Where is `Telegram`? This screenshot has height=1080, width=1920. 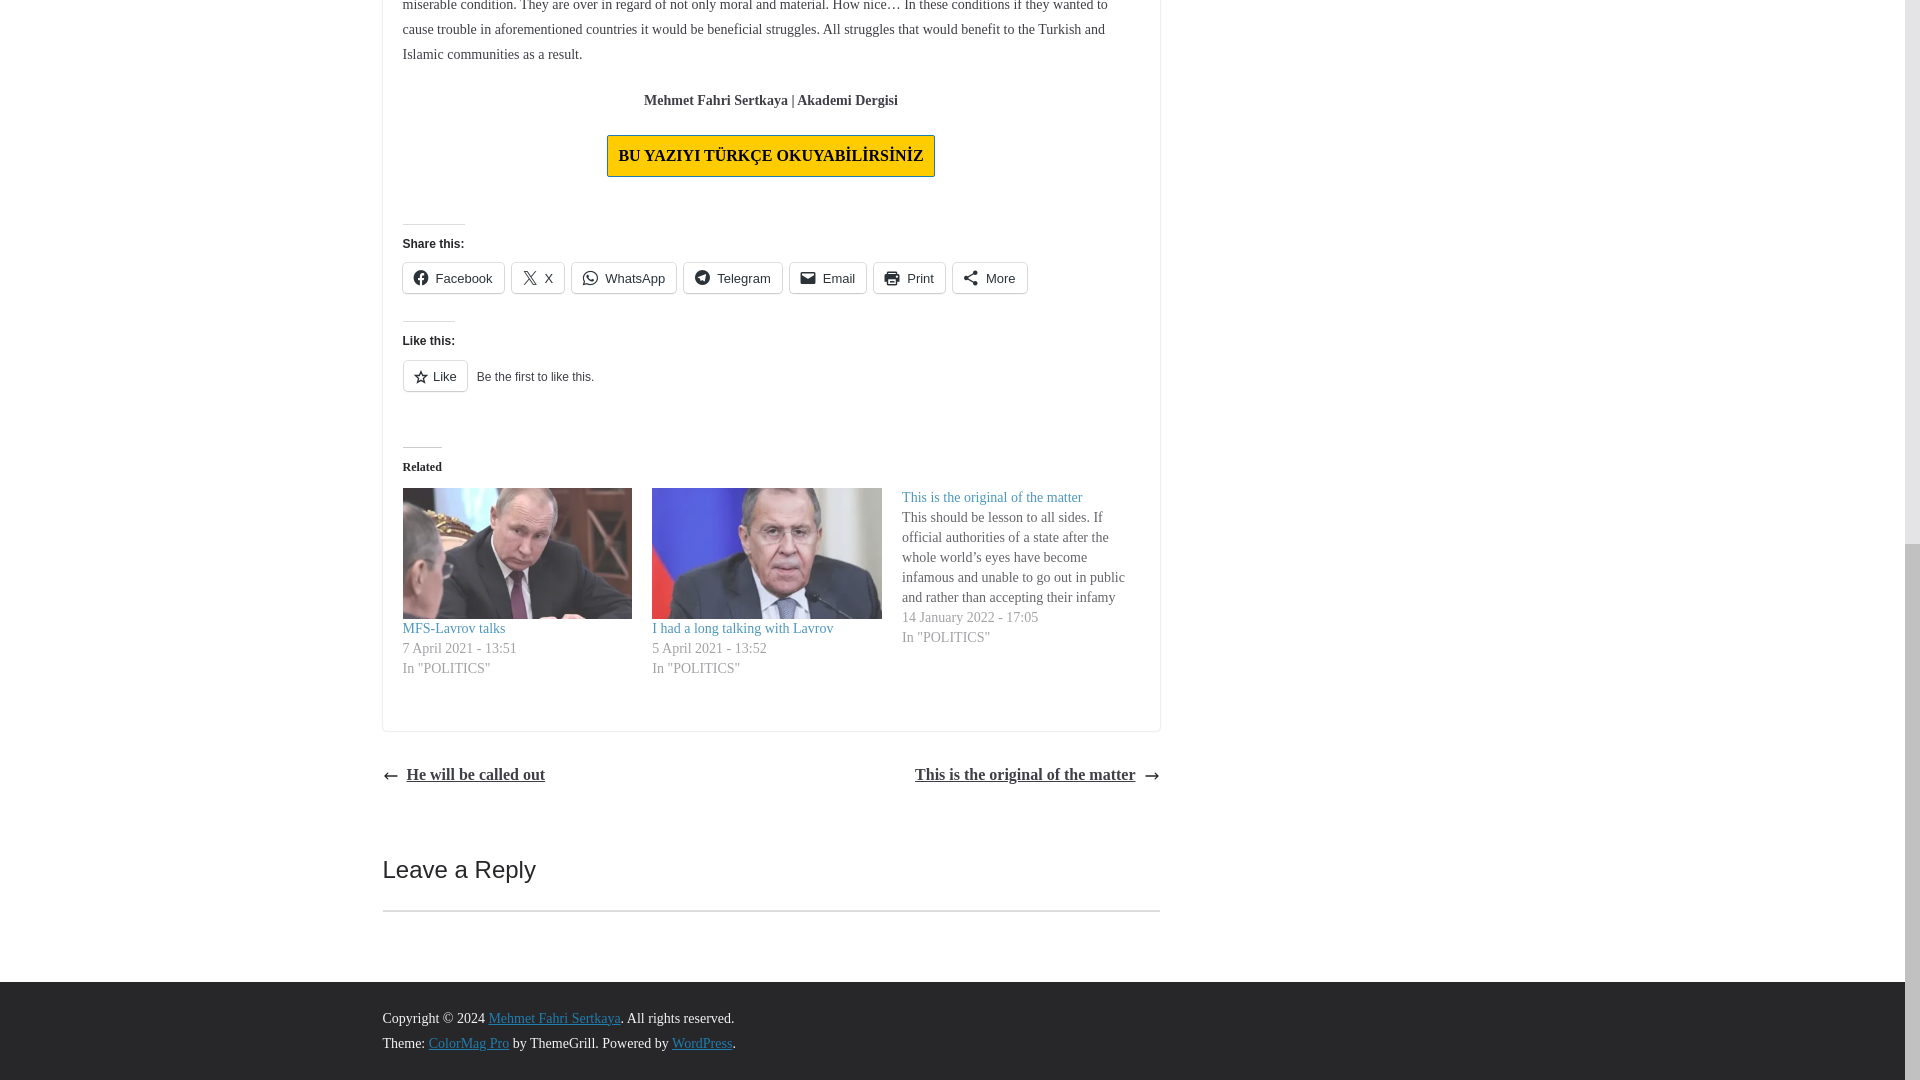
Telegram is located at coordinates (732, 278).